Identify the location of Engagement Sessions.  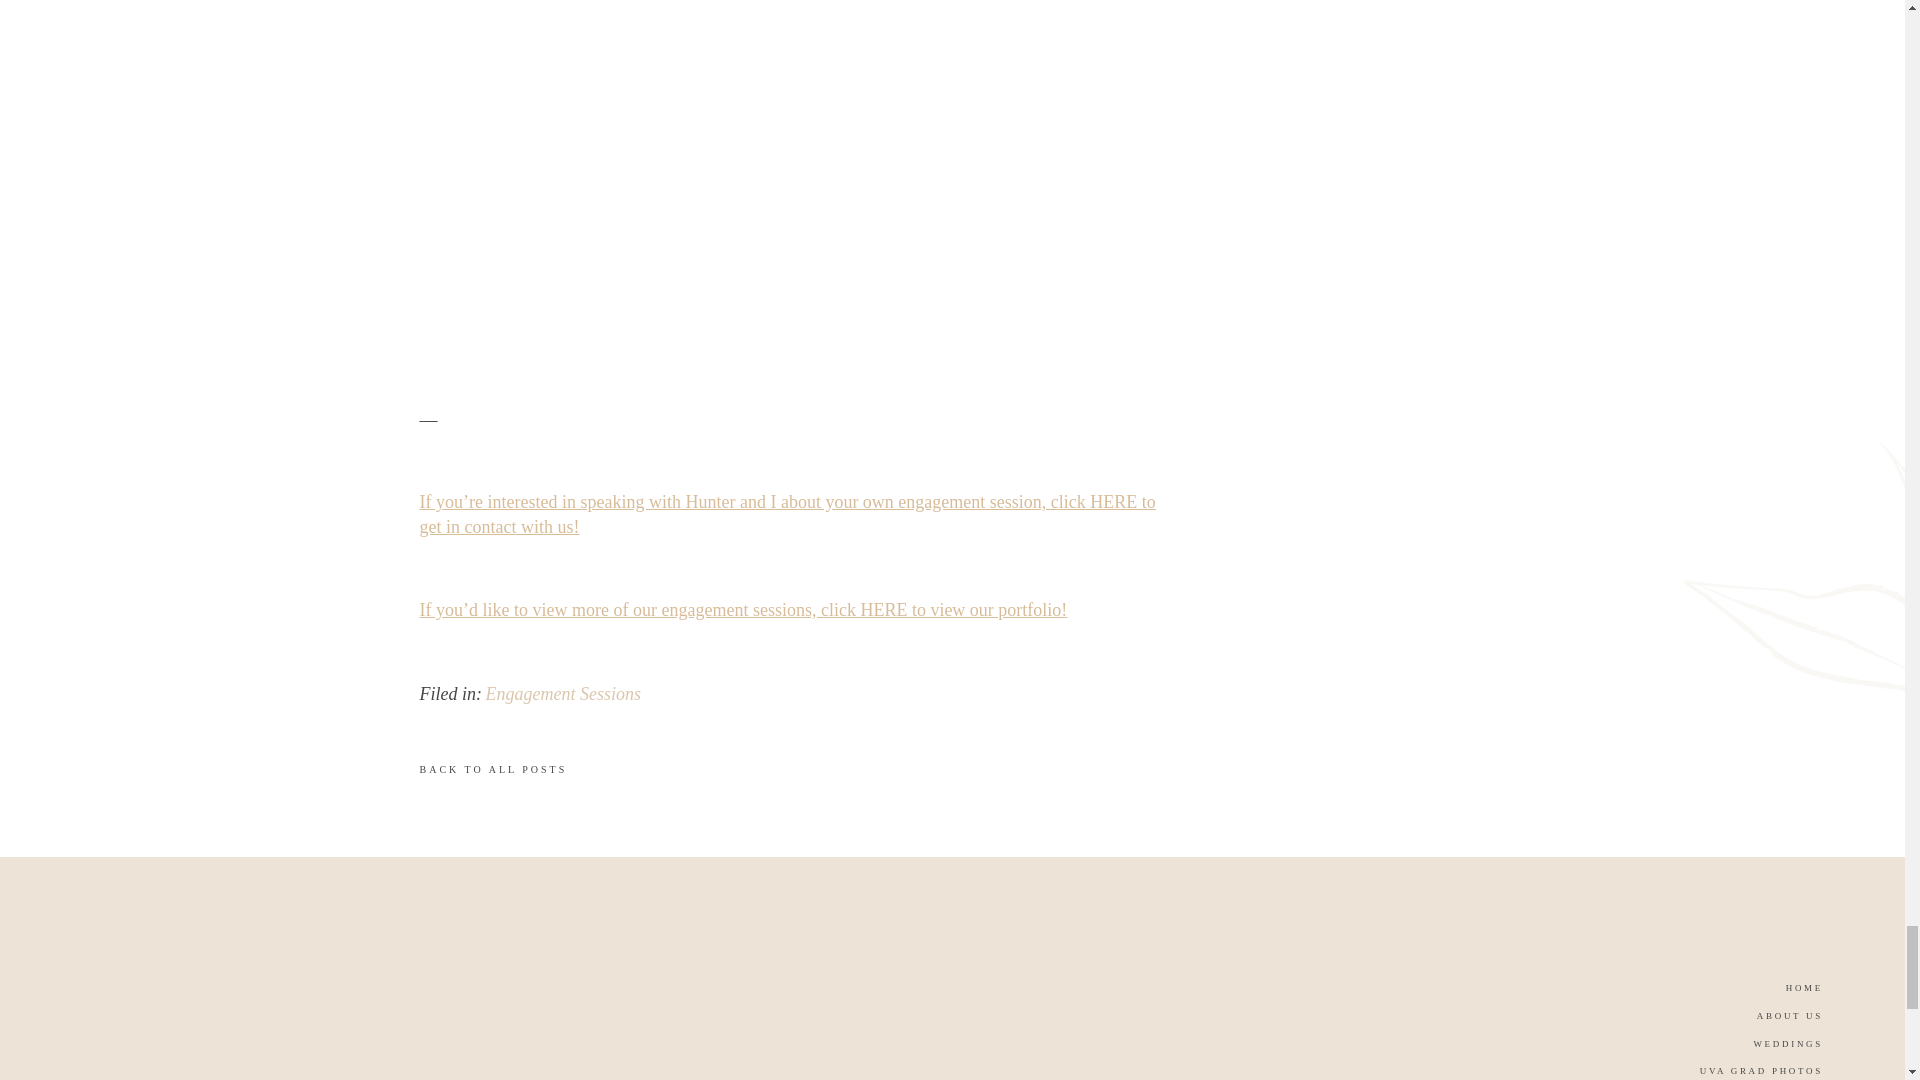
(563, 694).